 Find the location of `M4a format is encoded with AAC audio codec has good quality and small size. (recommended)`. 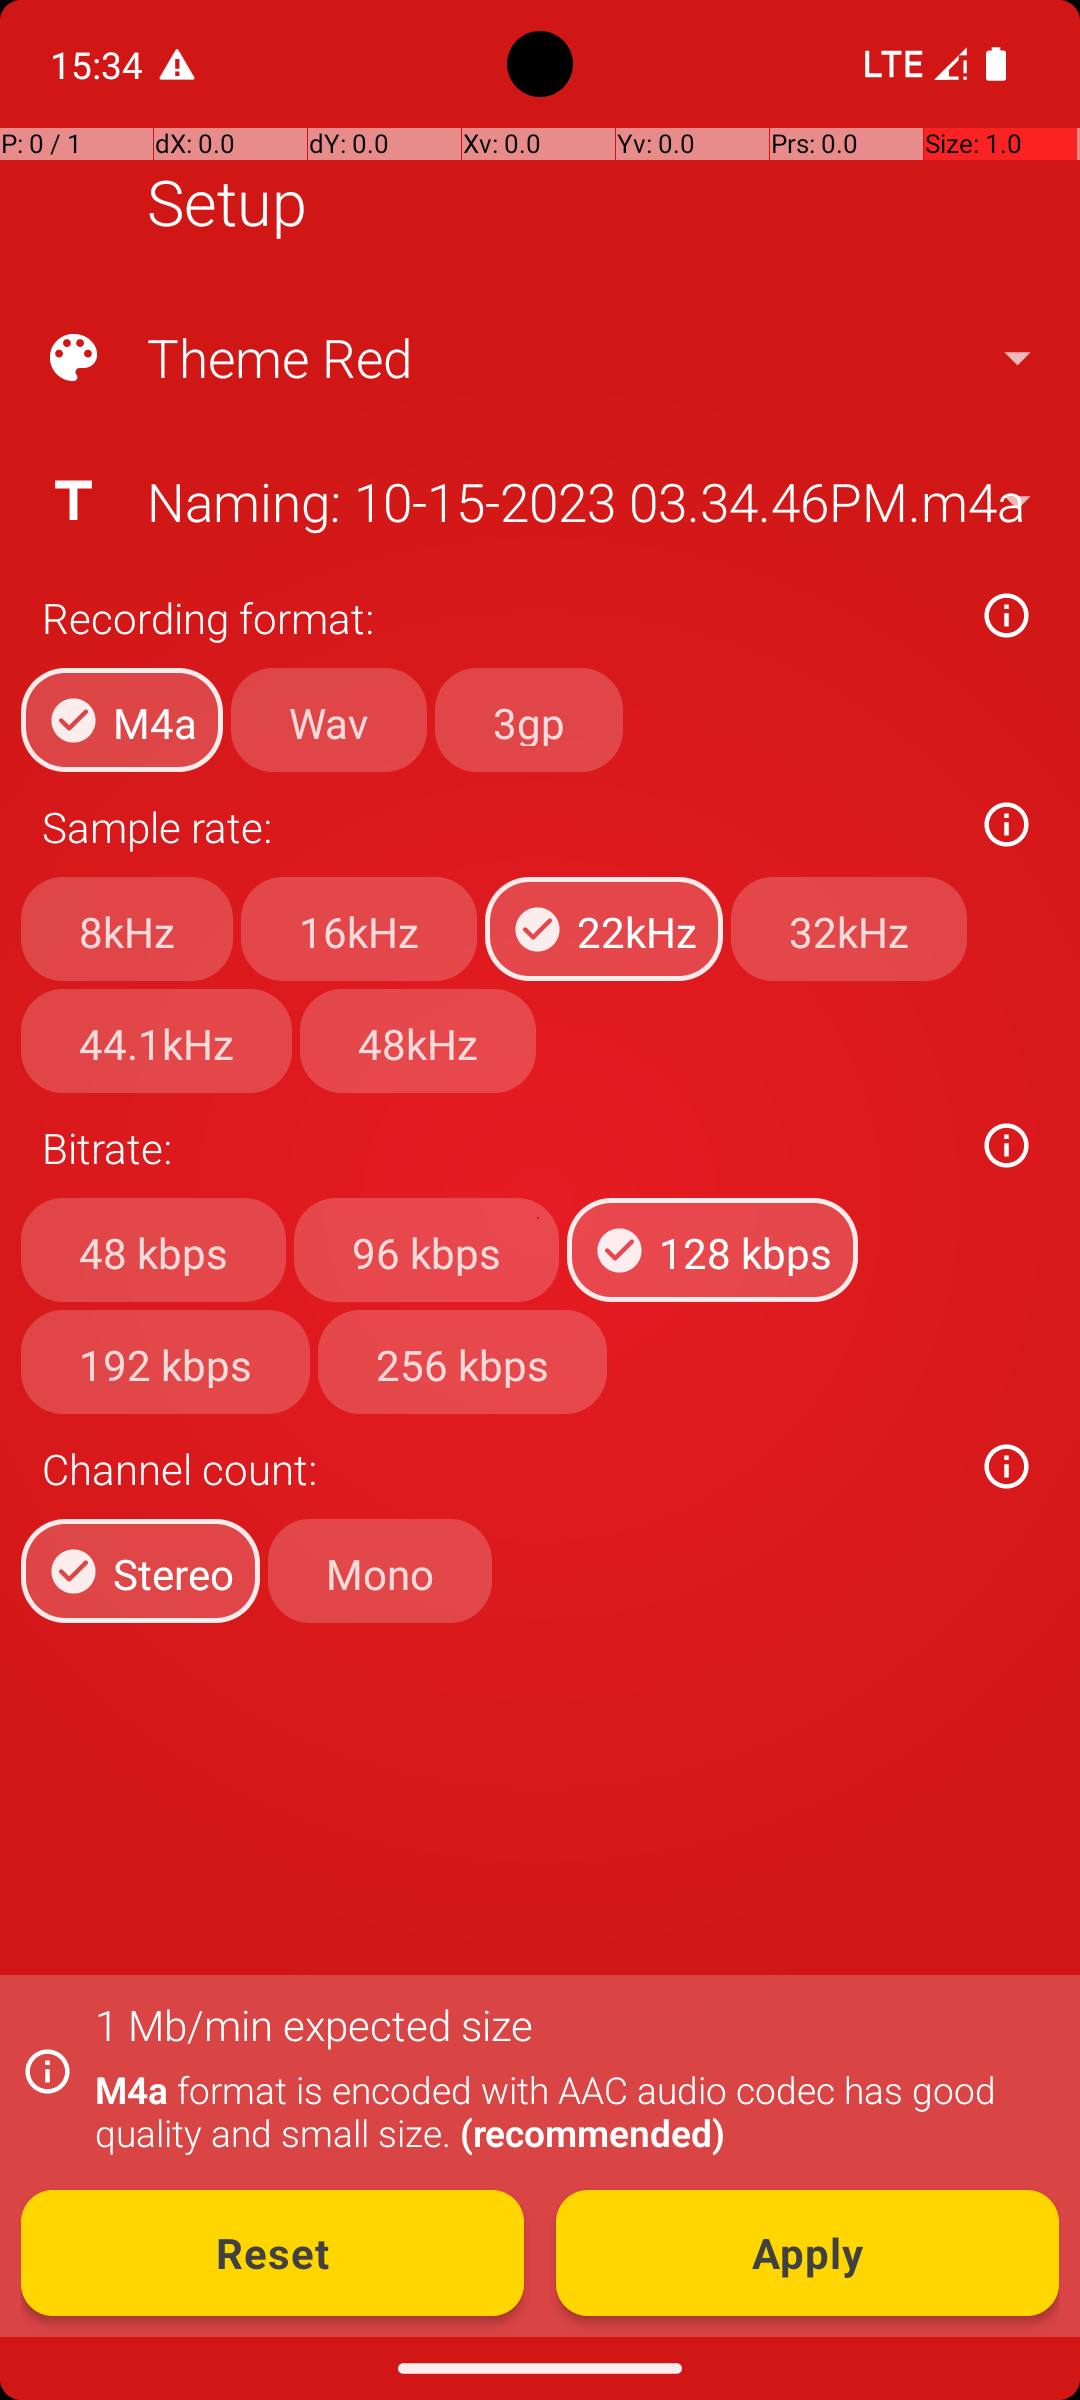

M4a format is encoded with AAC audio codec has good quality and small size. (recommended) is located at coordinates (566, 2111).